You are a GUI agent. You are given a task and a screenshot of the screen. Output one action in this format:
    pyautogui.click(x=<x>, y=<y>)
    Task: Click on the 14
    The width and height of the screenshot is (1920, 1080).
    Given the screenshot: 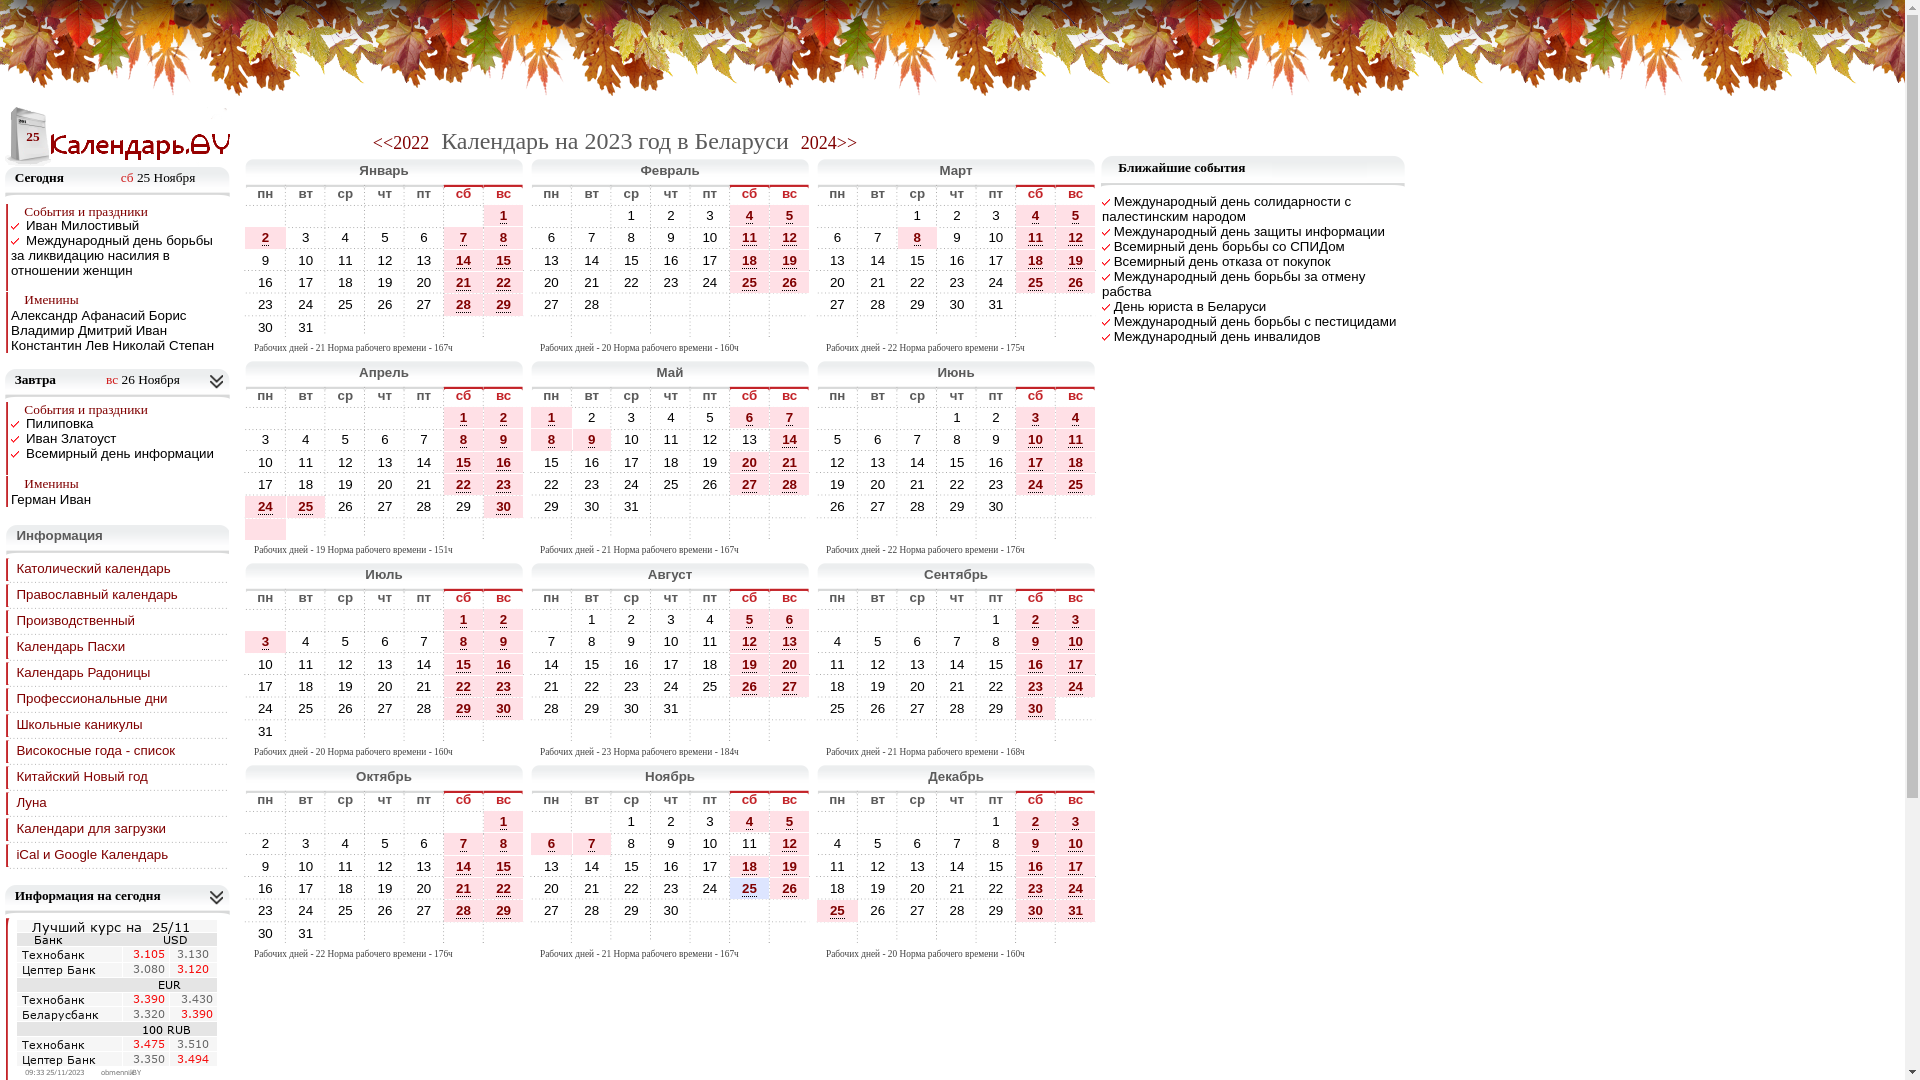 What is the action you would take?
    pyautogui.click(x=464, y=261)
    